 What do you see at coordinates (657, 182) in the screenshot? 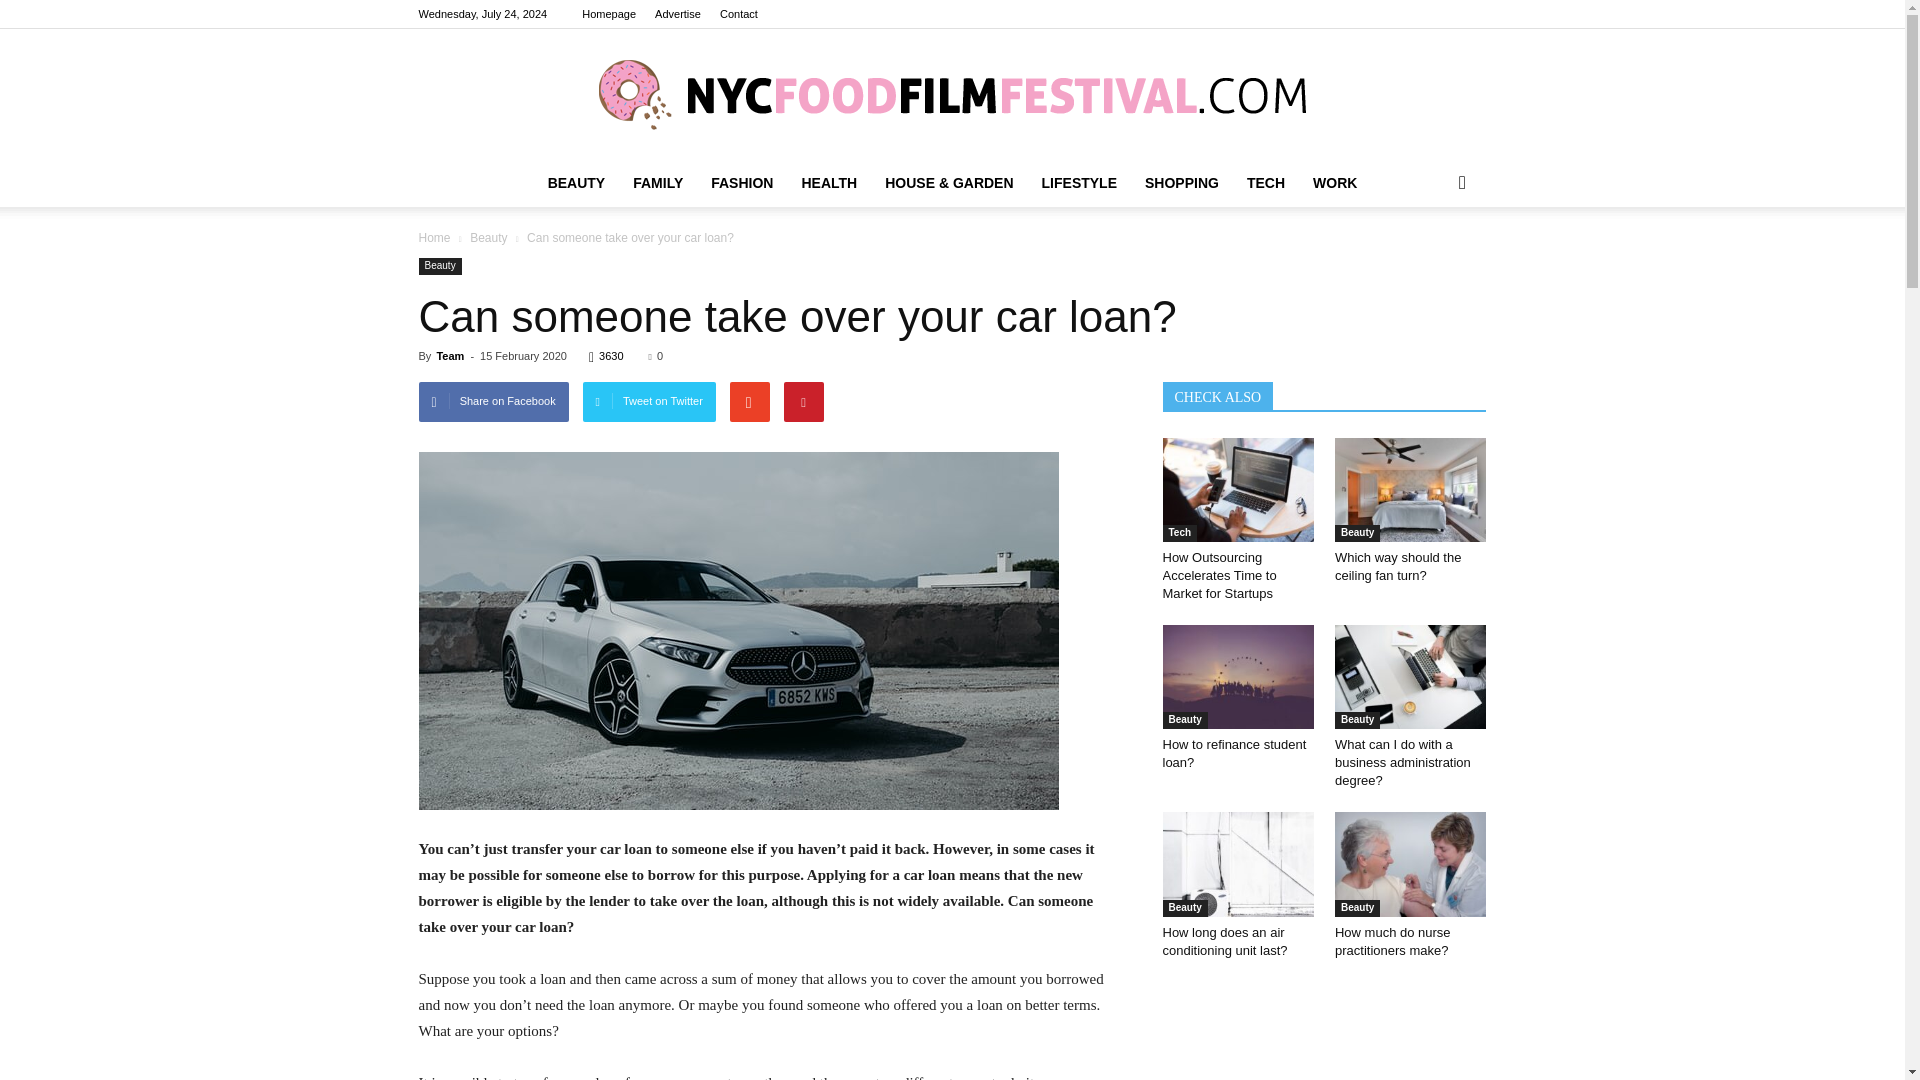
I see `FAMILY` at bounding box center [657, 182].